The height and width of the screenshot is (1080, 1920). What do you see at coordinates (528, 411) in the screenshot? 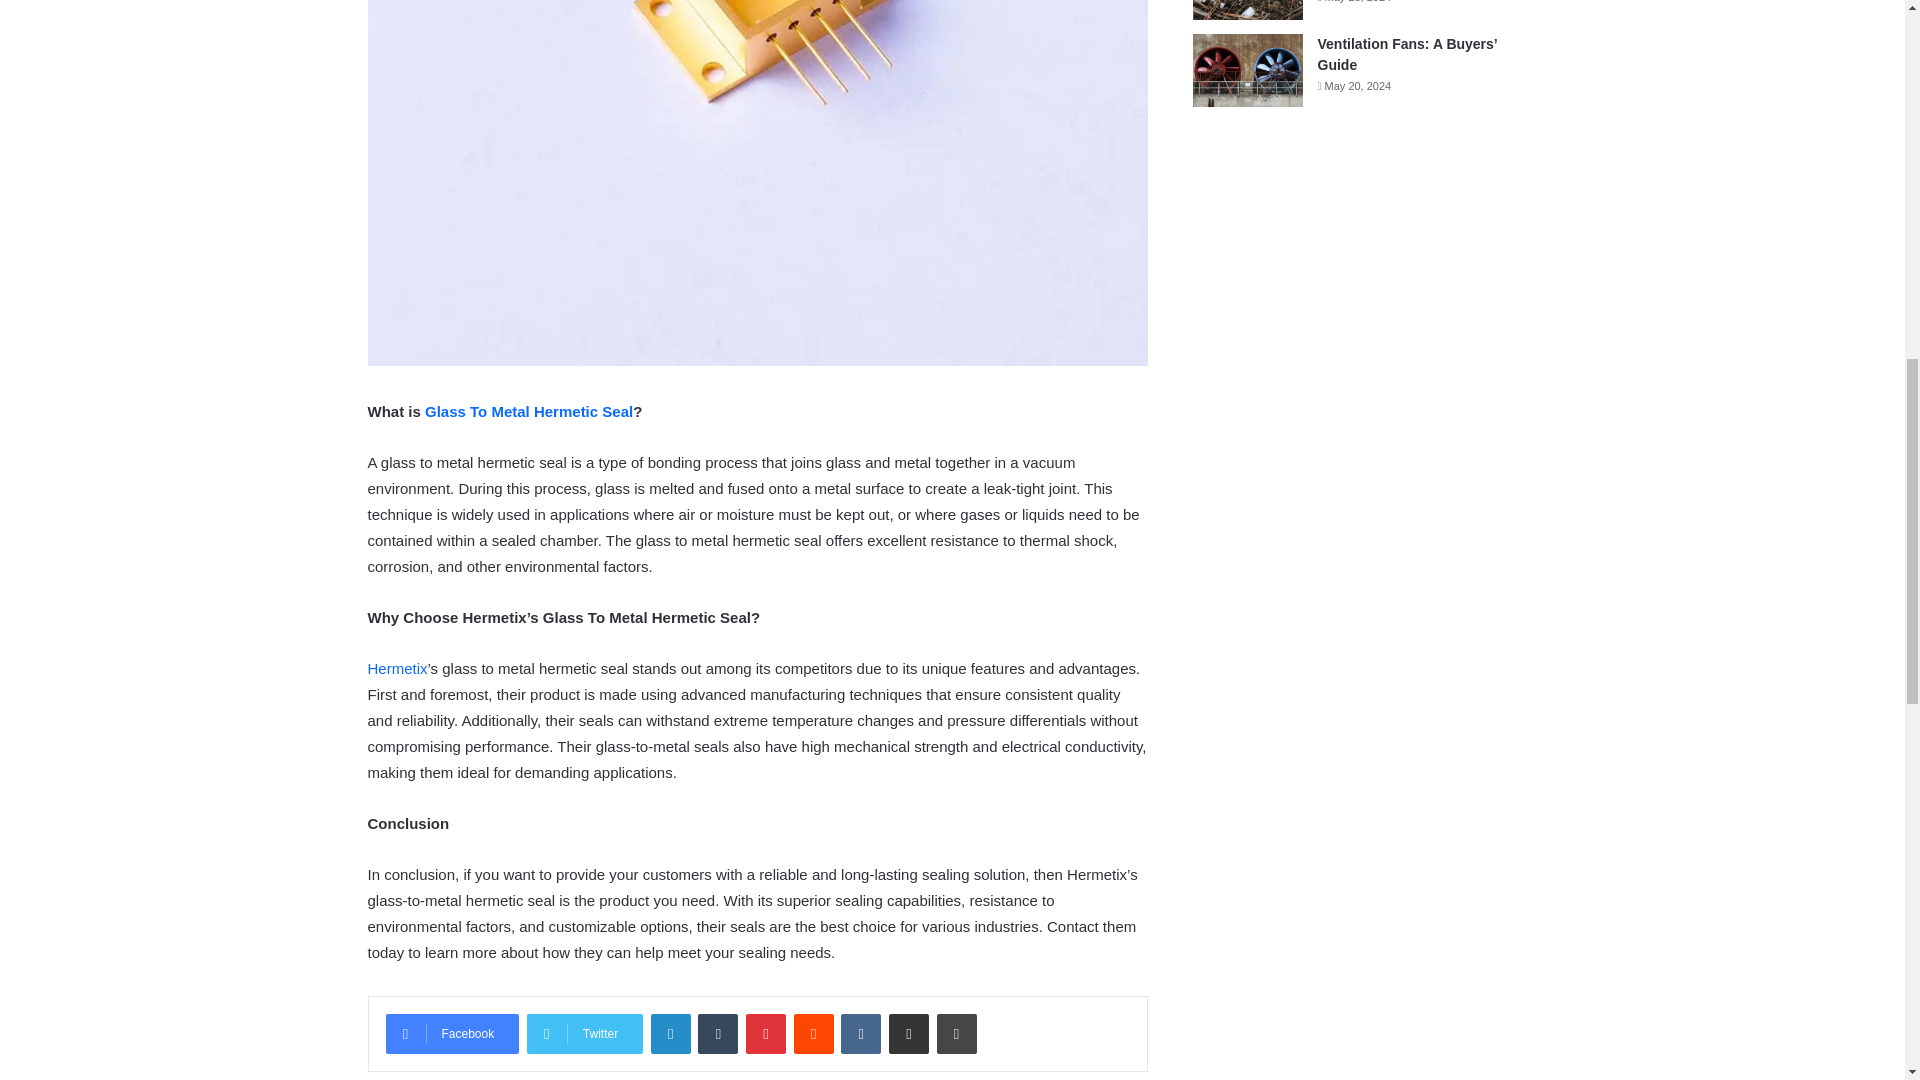
I see `Glass To Metal Hermetic Seal` at bounding box center [528, 411].